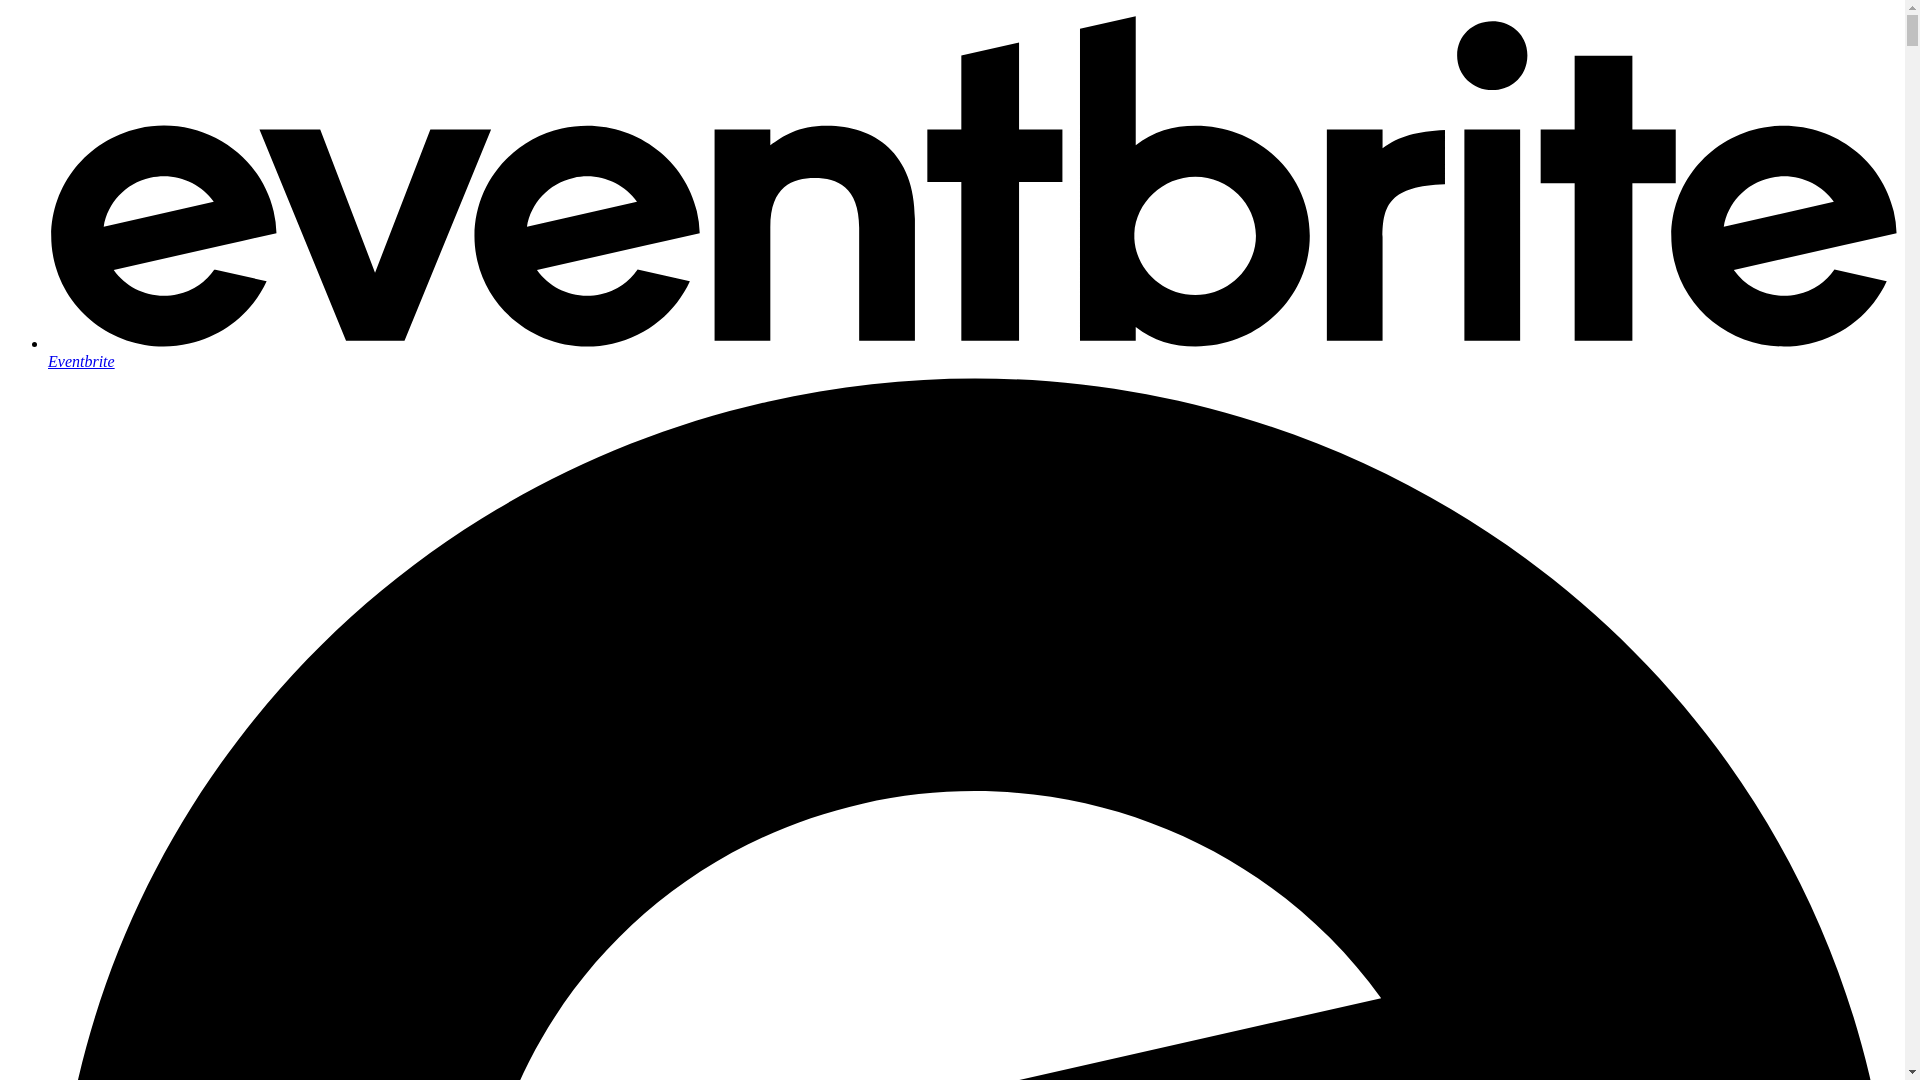 Image resolution: width=1920 pixels, height=1080 pixels. What do you see at coordinates (972, 352) in the screenshot?
I see `Eventbrite` at bounding box center [972, 352].